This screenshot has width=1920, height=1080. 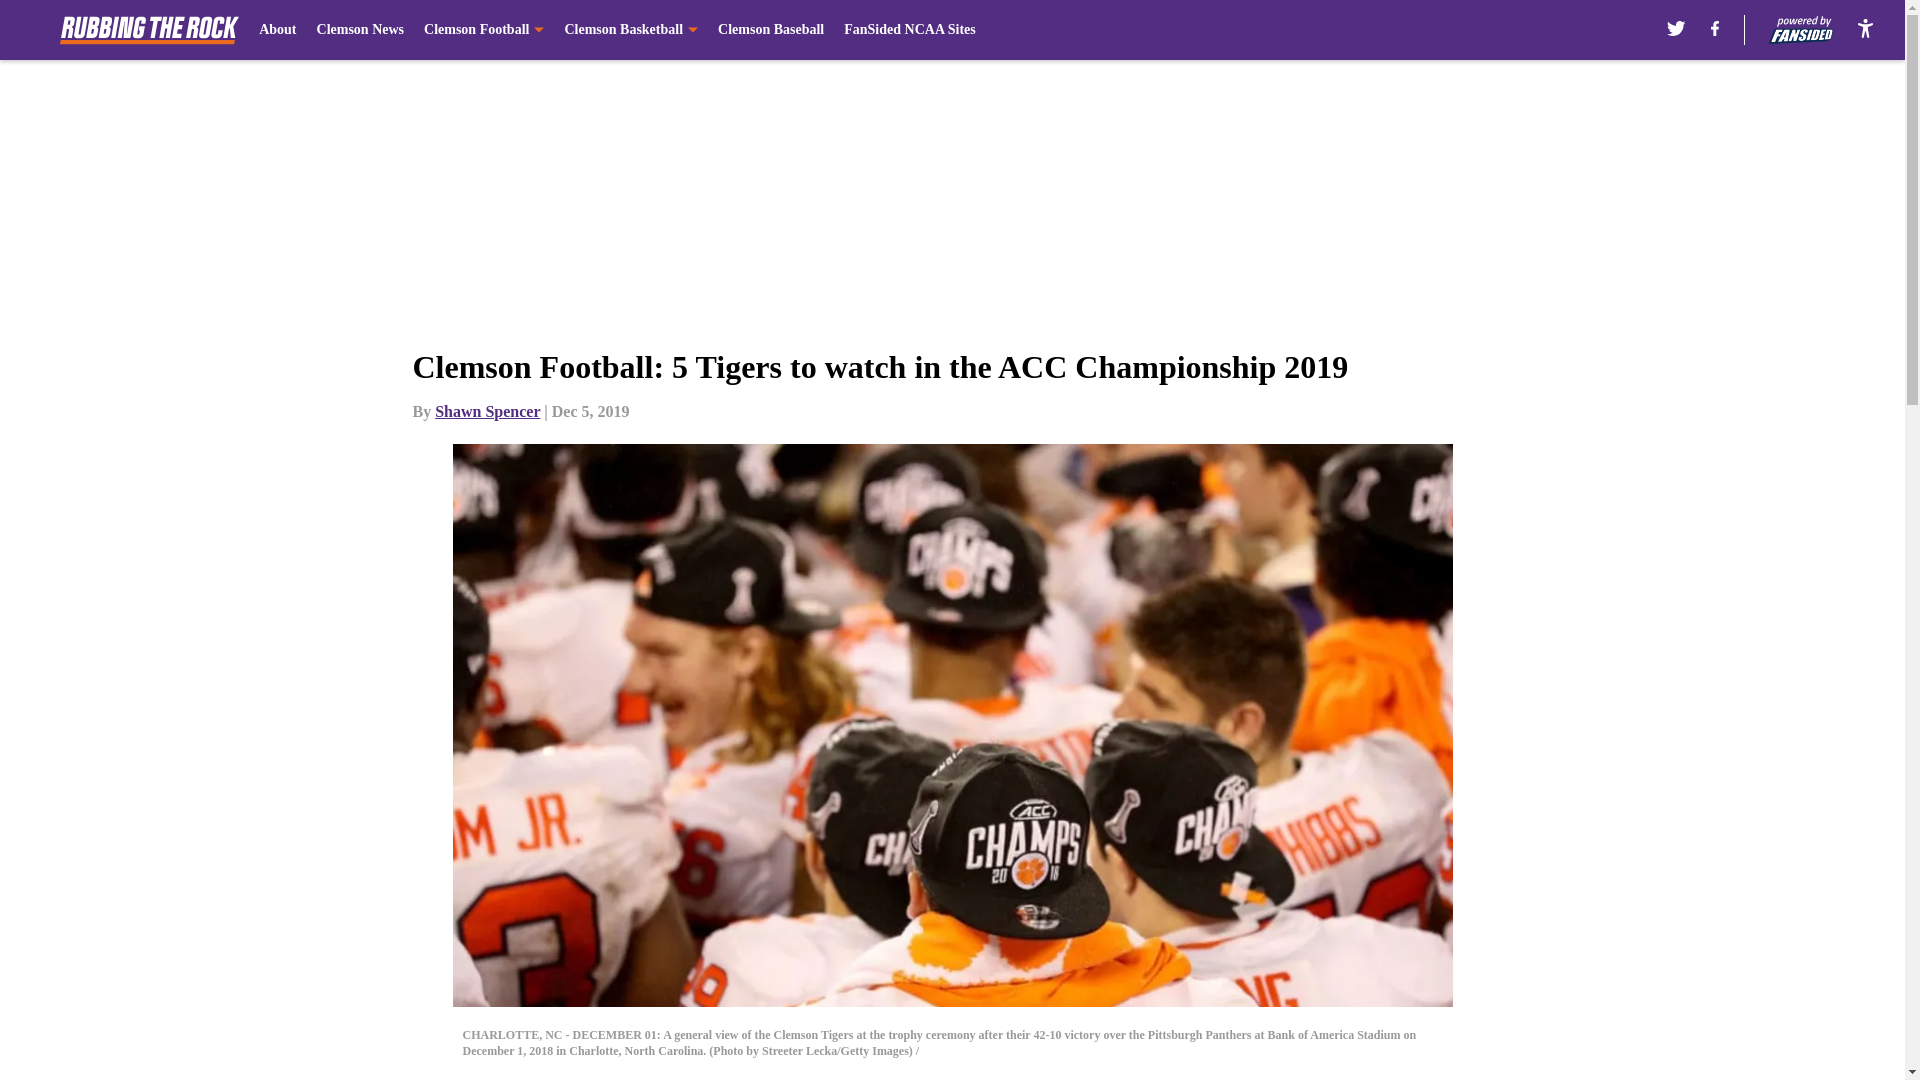 What do you see at coordinates (487, 411) in the screenshot?
I see `Shawn Spencer` at bounding box center [487, 411].